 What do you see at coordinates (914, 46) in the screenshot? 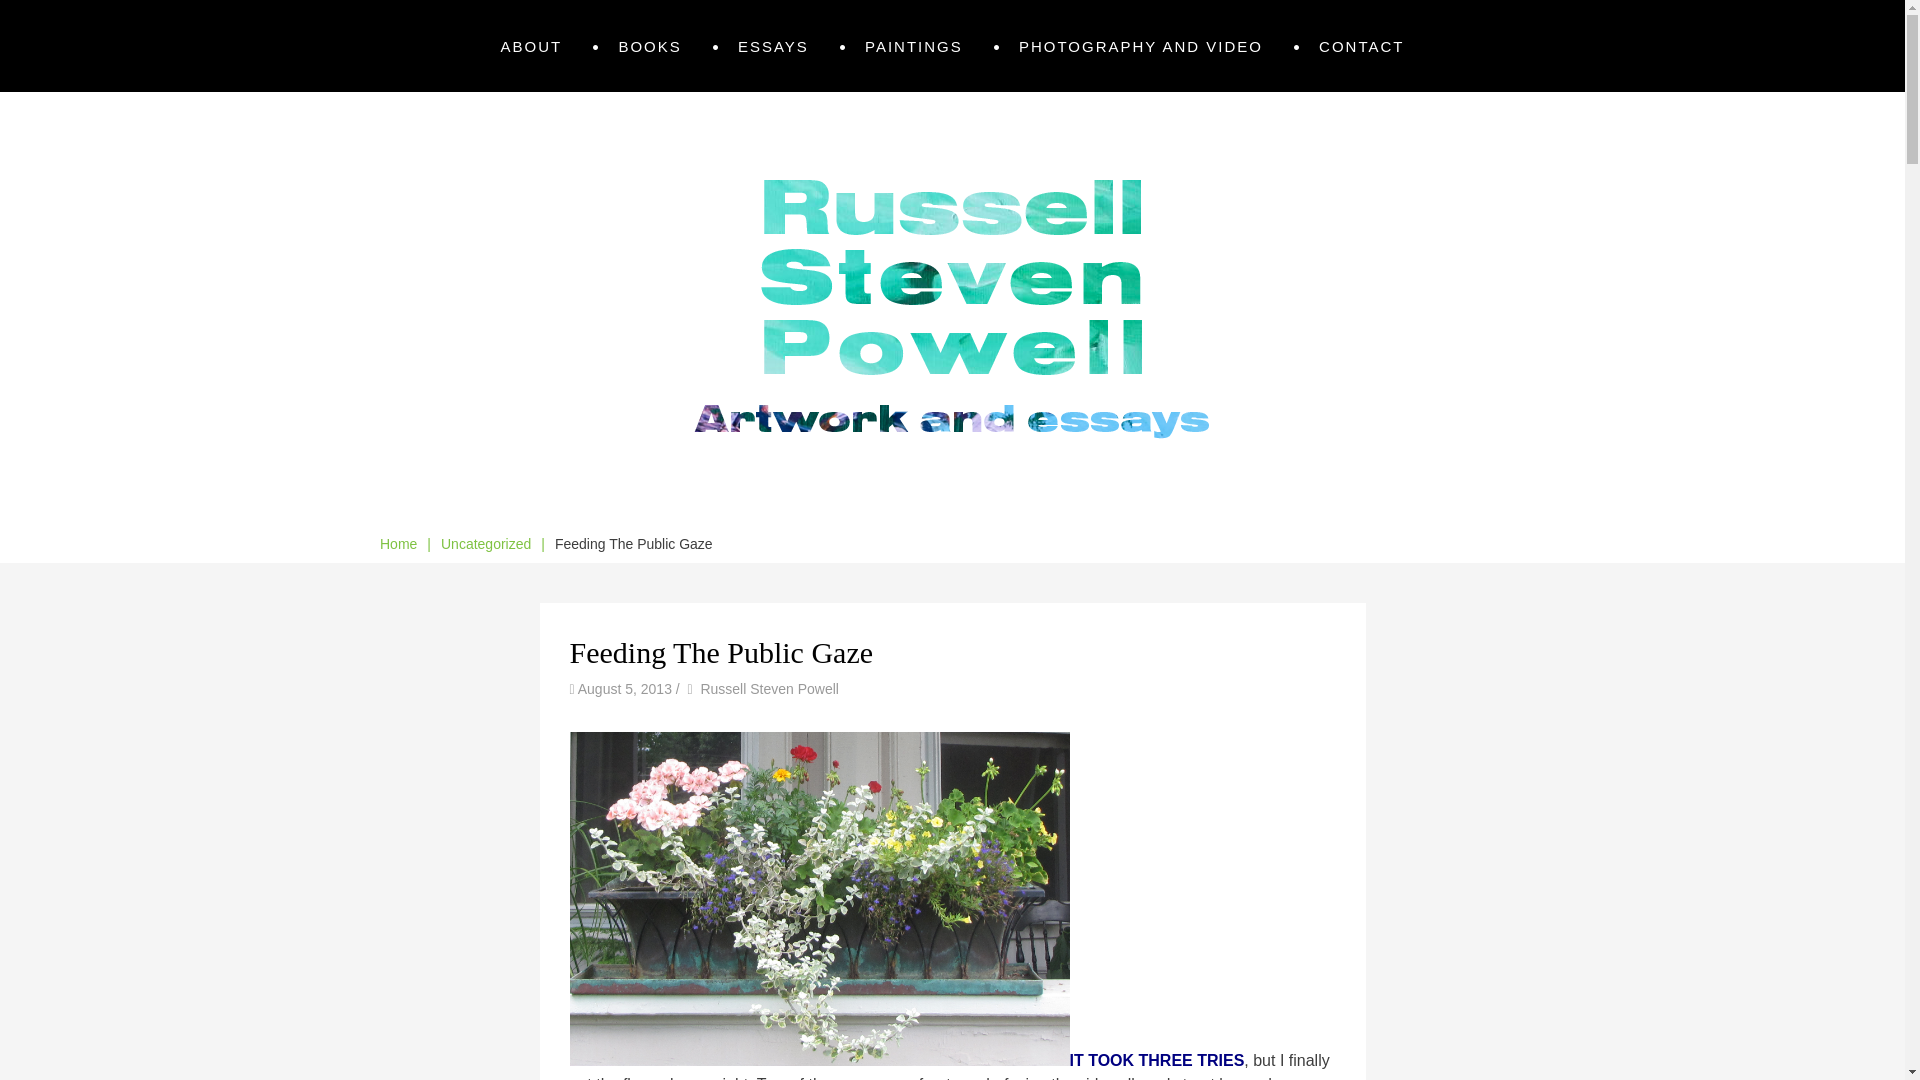
I see `PAINTINGS` at bounding box center [914, 46].